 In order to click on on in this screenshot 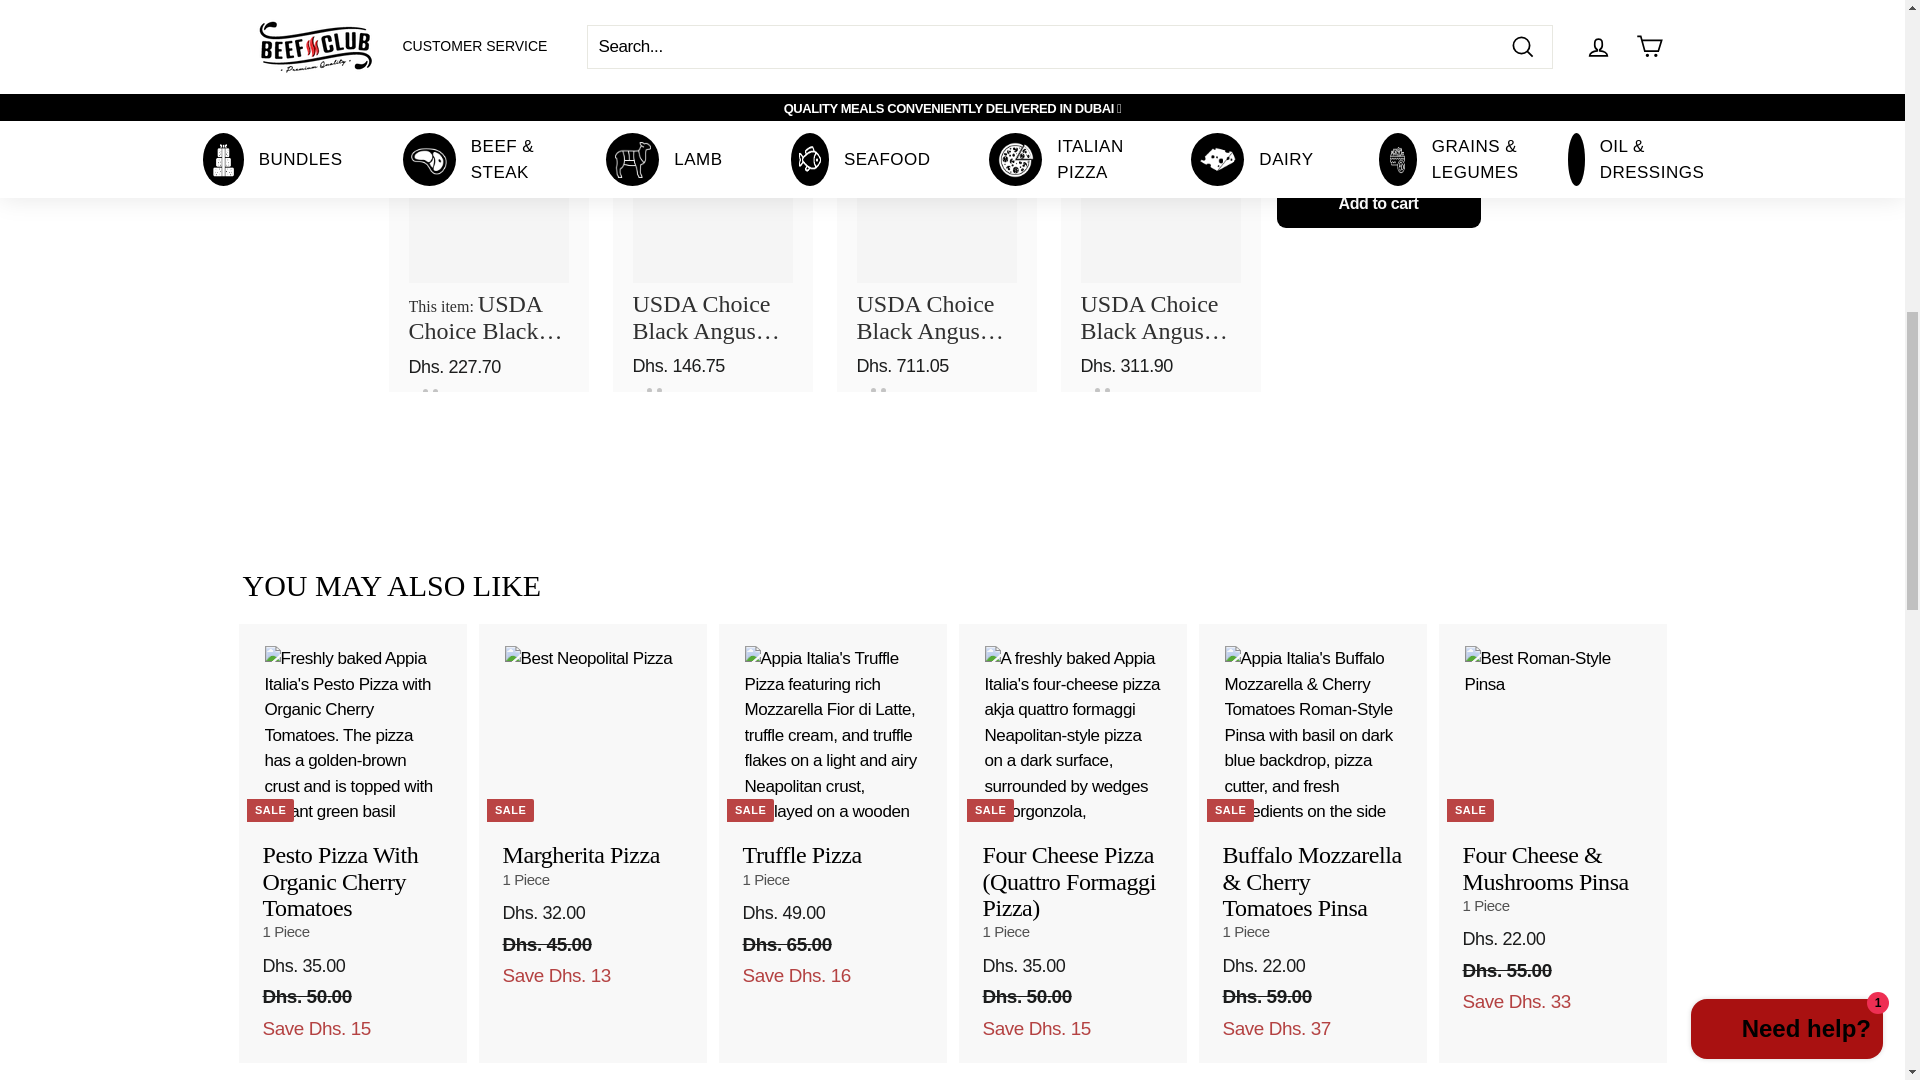, I will do `click(540, 144)`.